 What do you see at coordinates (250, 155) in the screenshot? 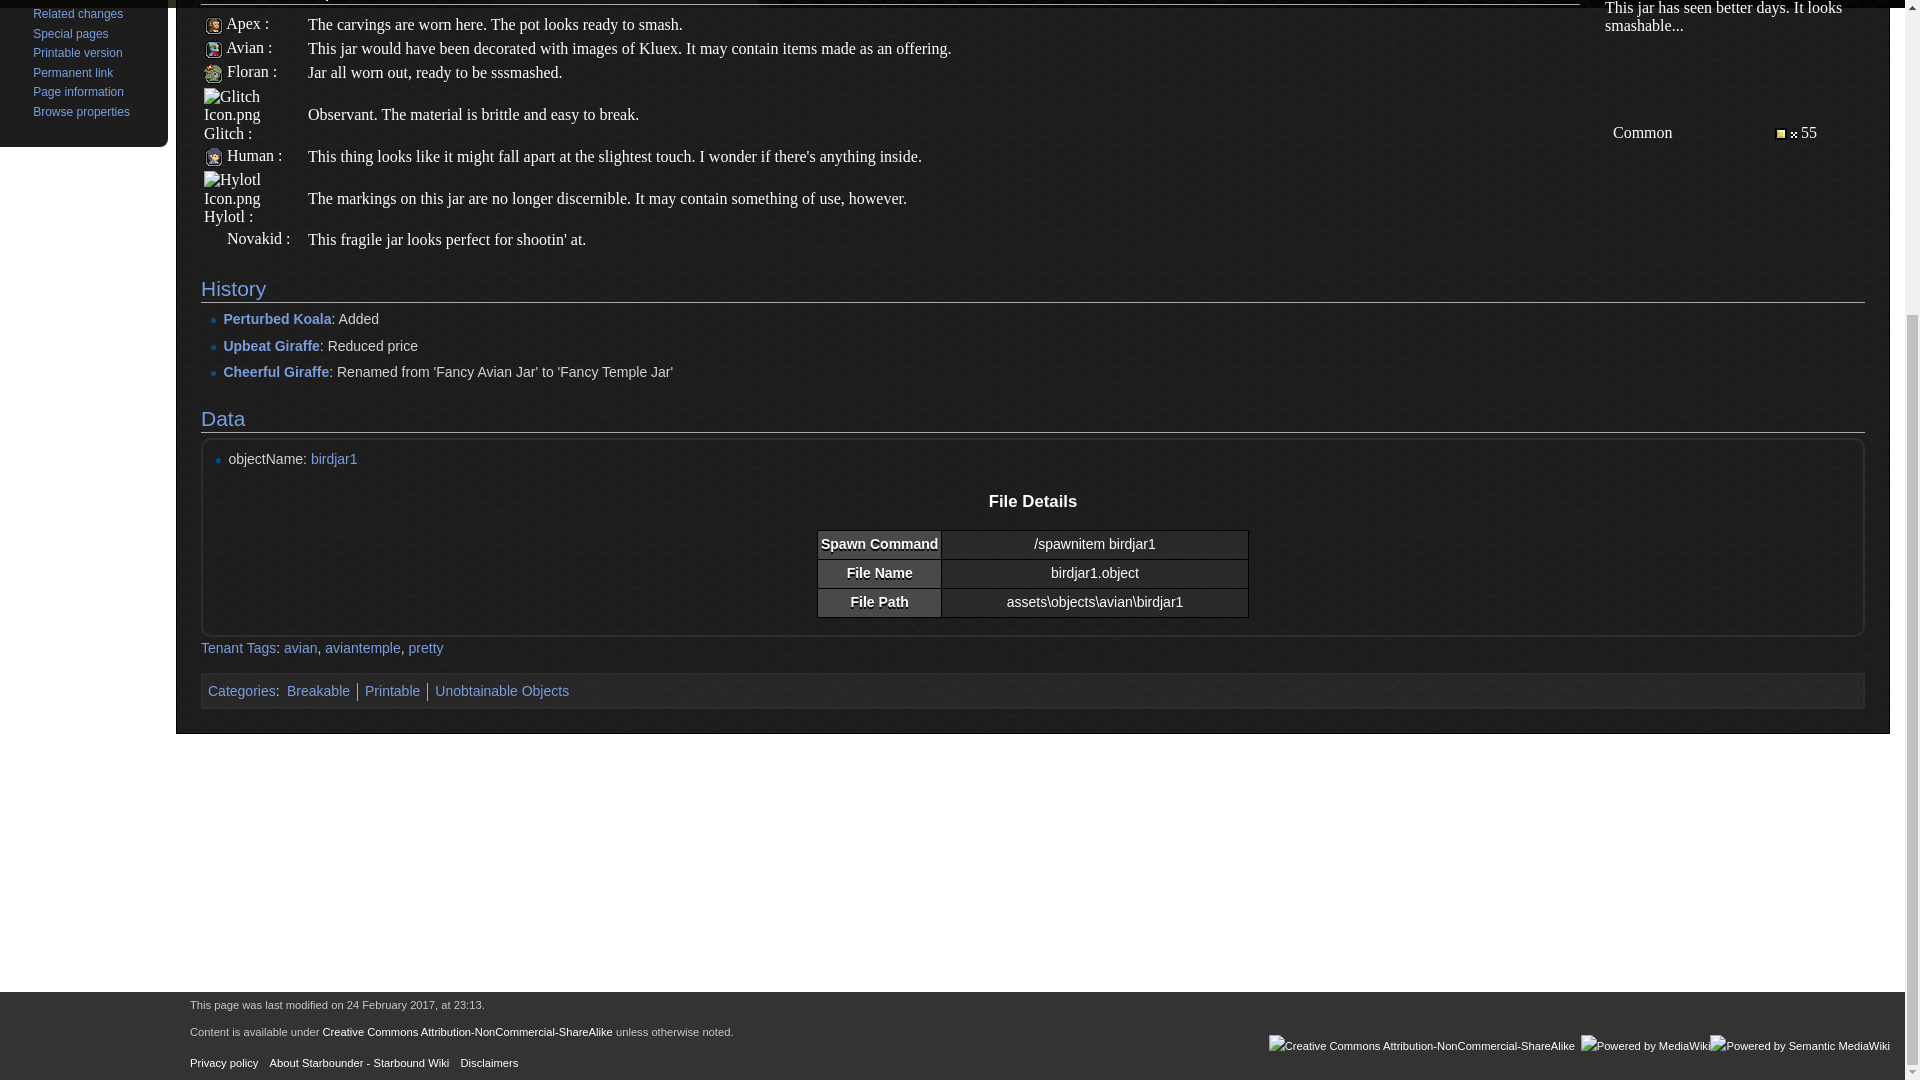
I see `Human` at bounding box center [250, 155].